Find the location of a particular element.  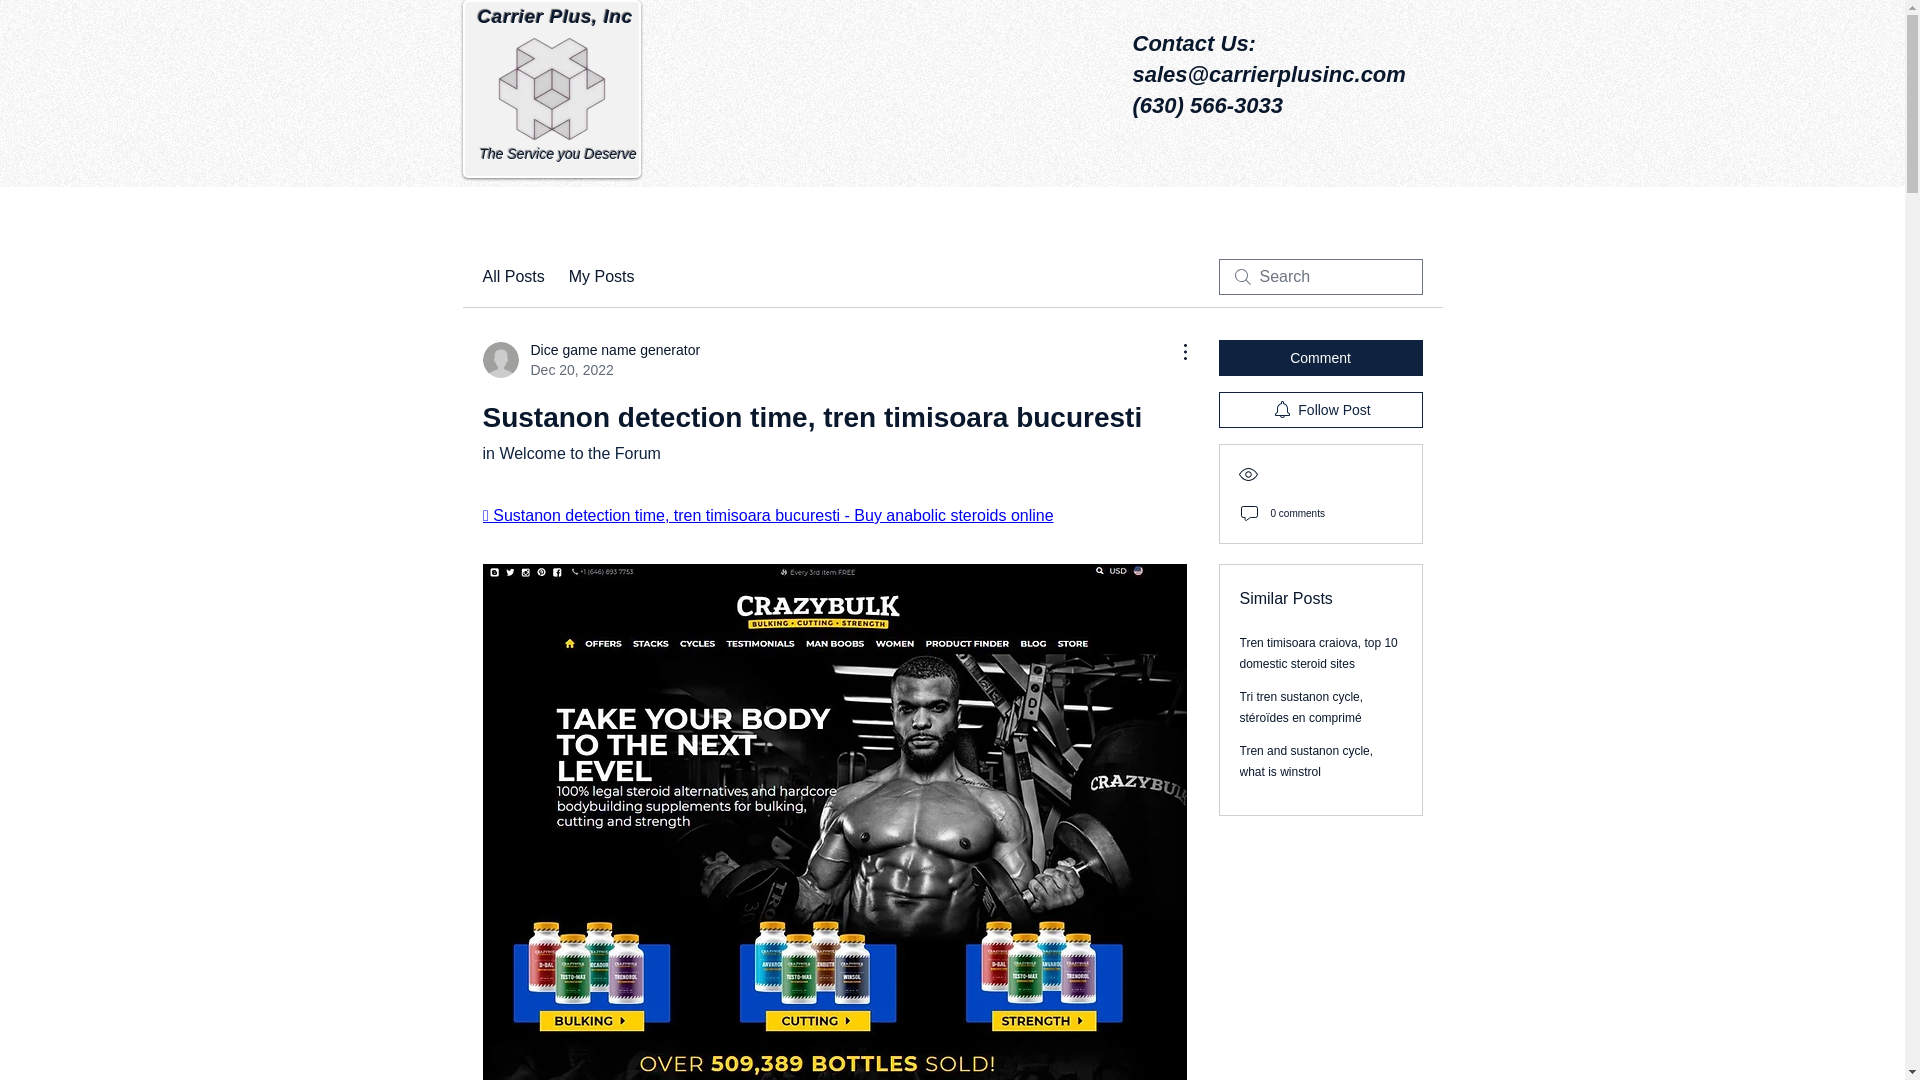

in Welcome to the Forum is located at coordinates (1307, 761).